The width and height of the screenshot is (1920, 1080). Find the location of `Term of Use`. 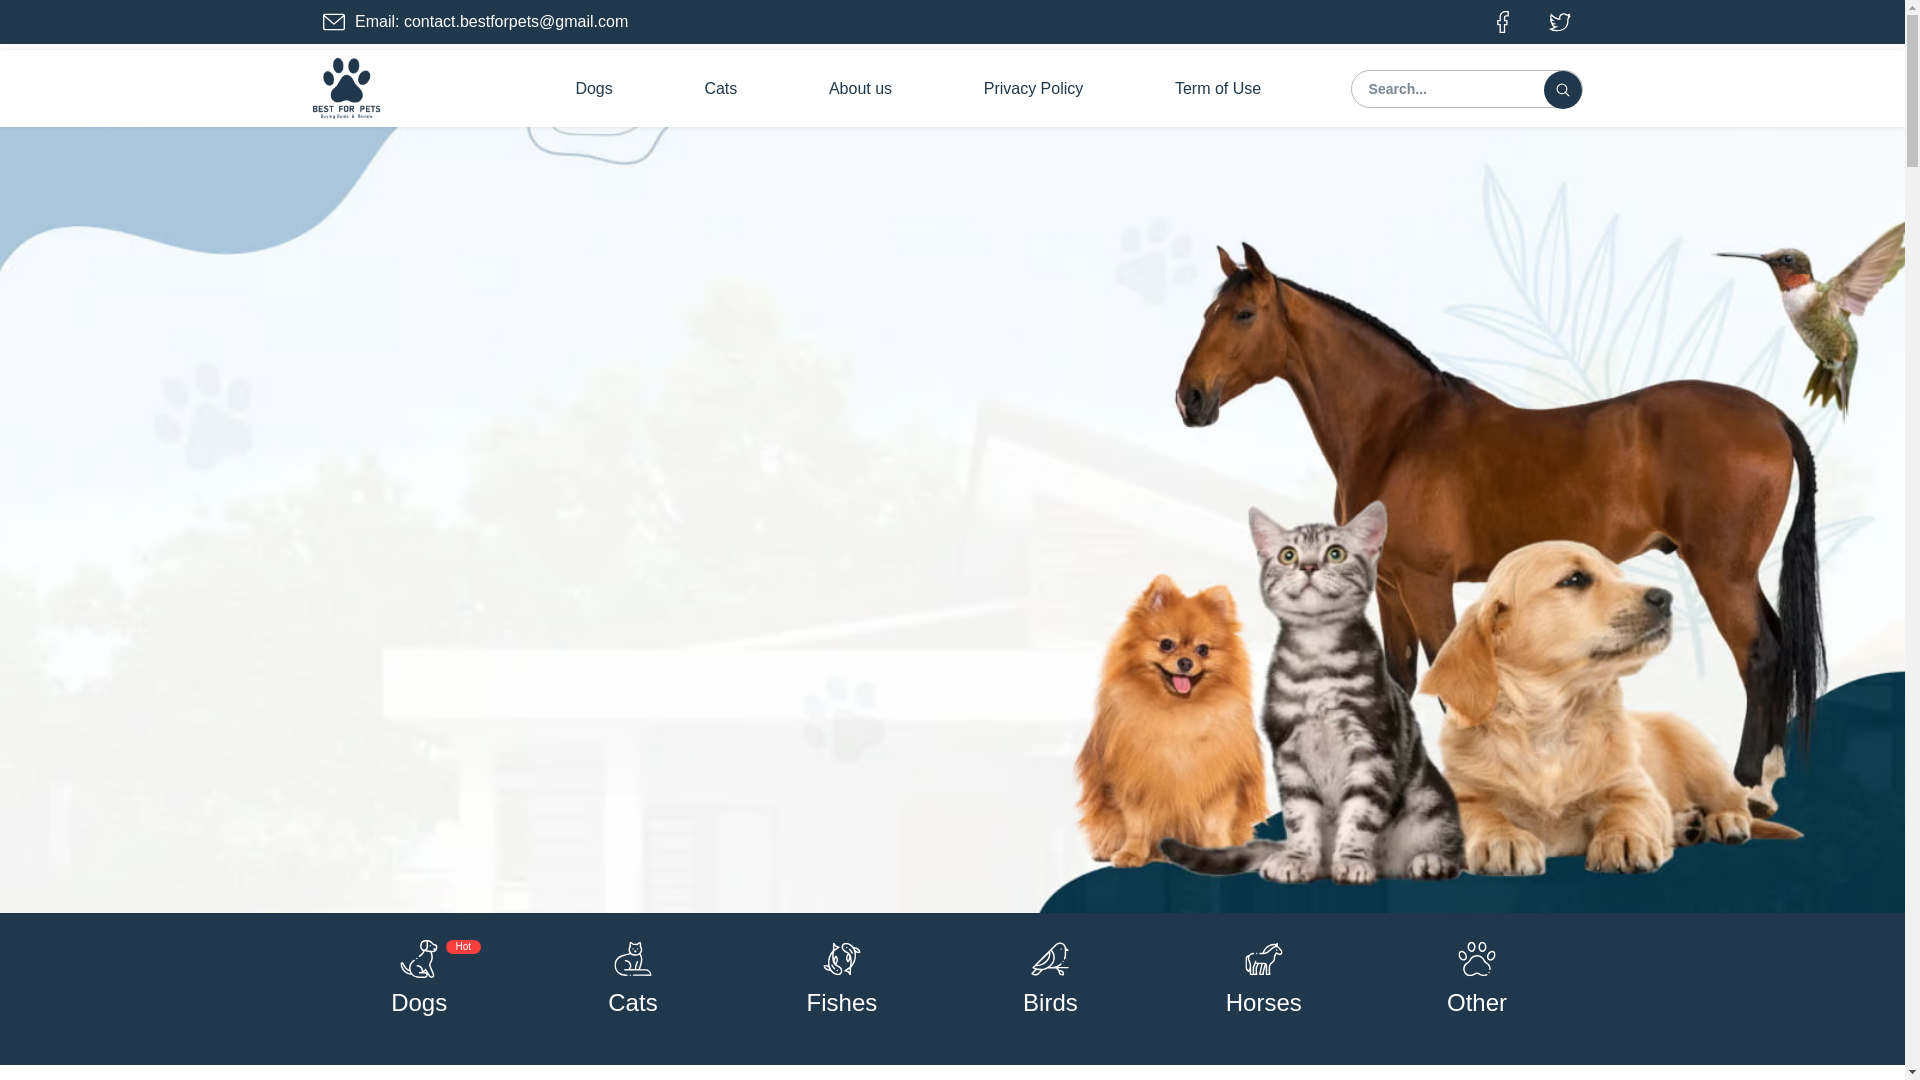

Term of Use is located at coordinates (1218, 88).